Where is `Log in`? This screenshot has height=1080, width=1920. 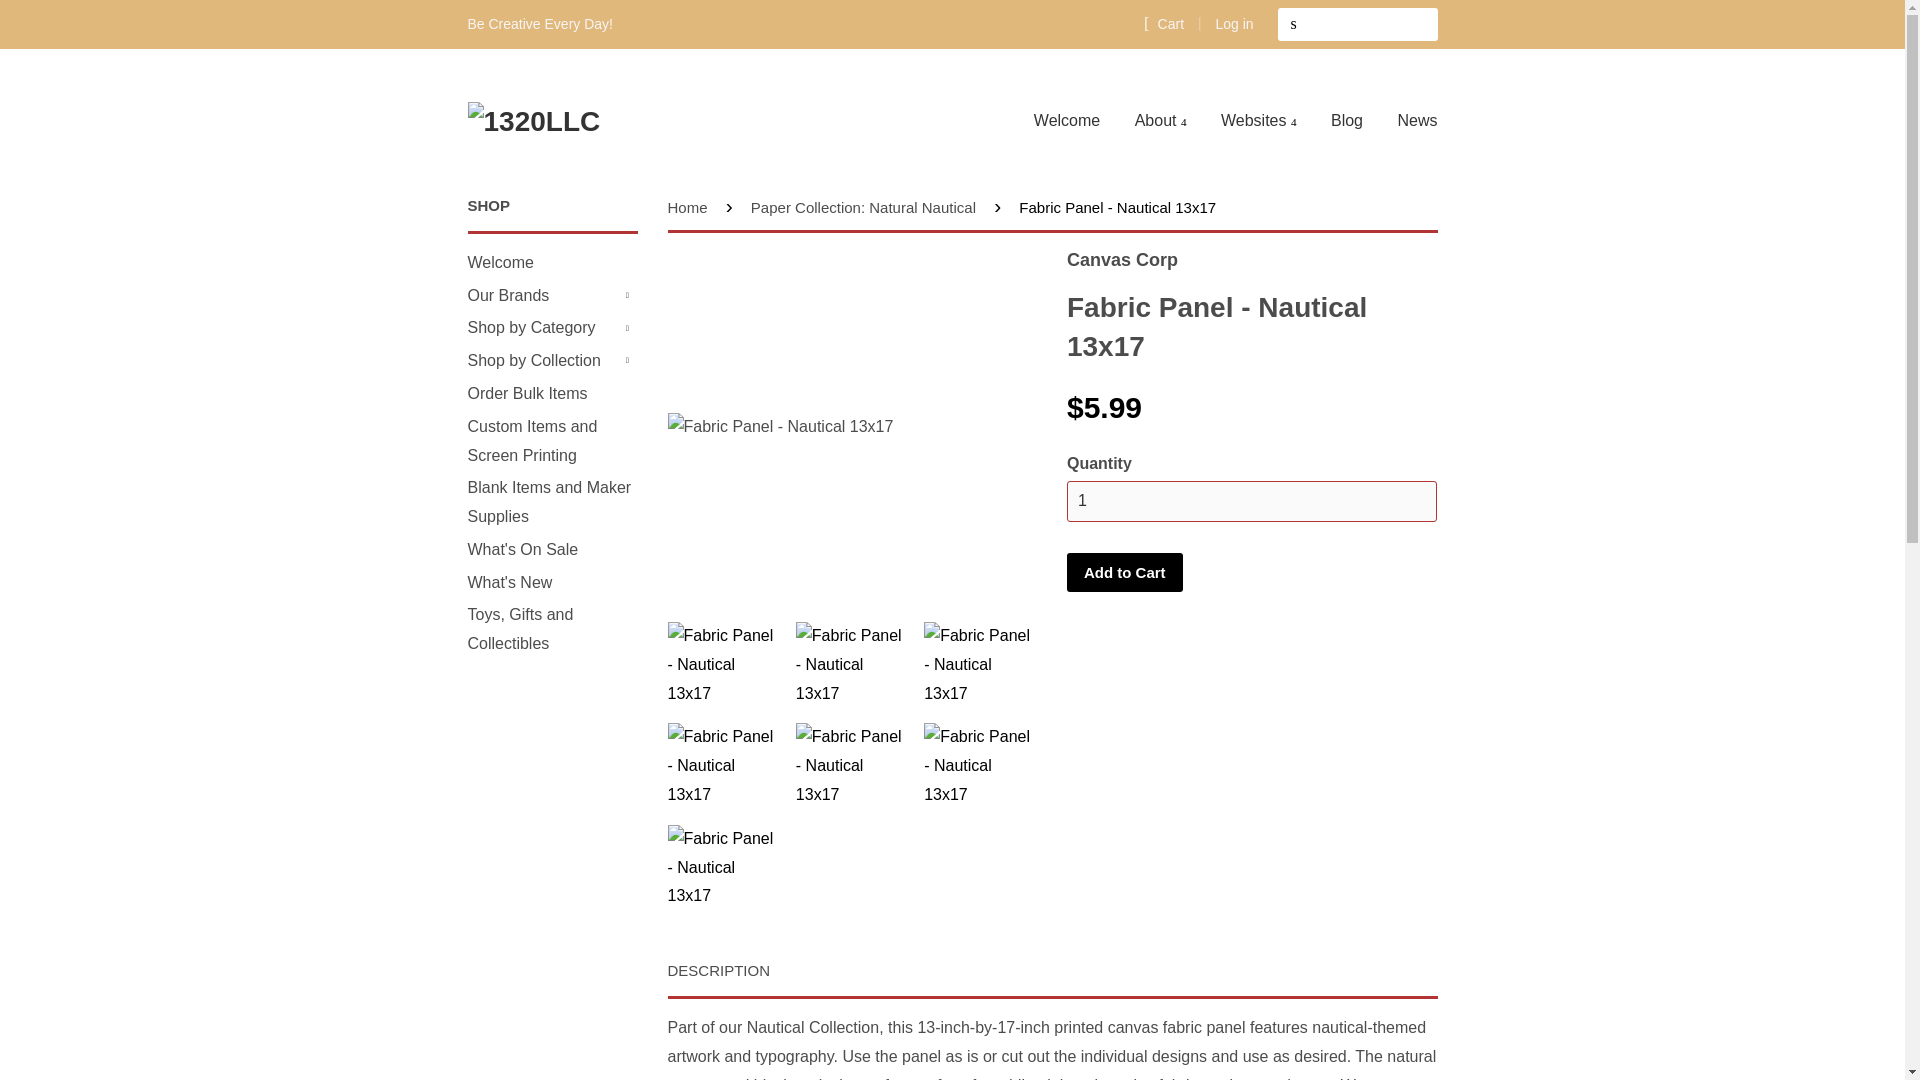 Log in is located at coordinates (1234, 24).